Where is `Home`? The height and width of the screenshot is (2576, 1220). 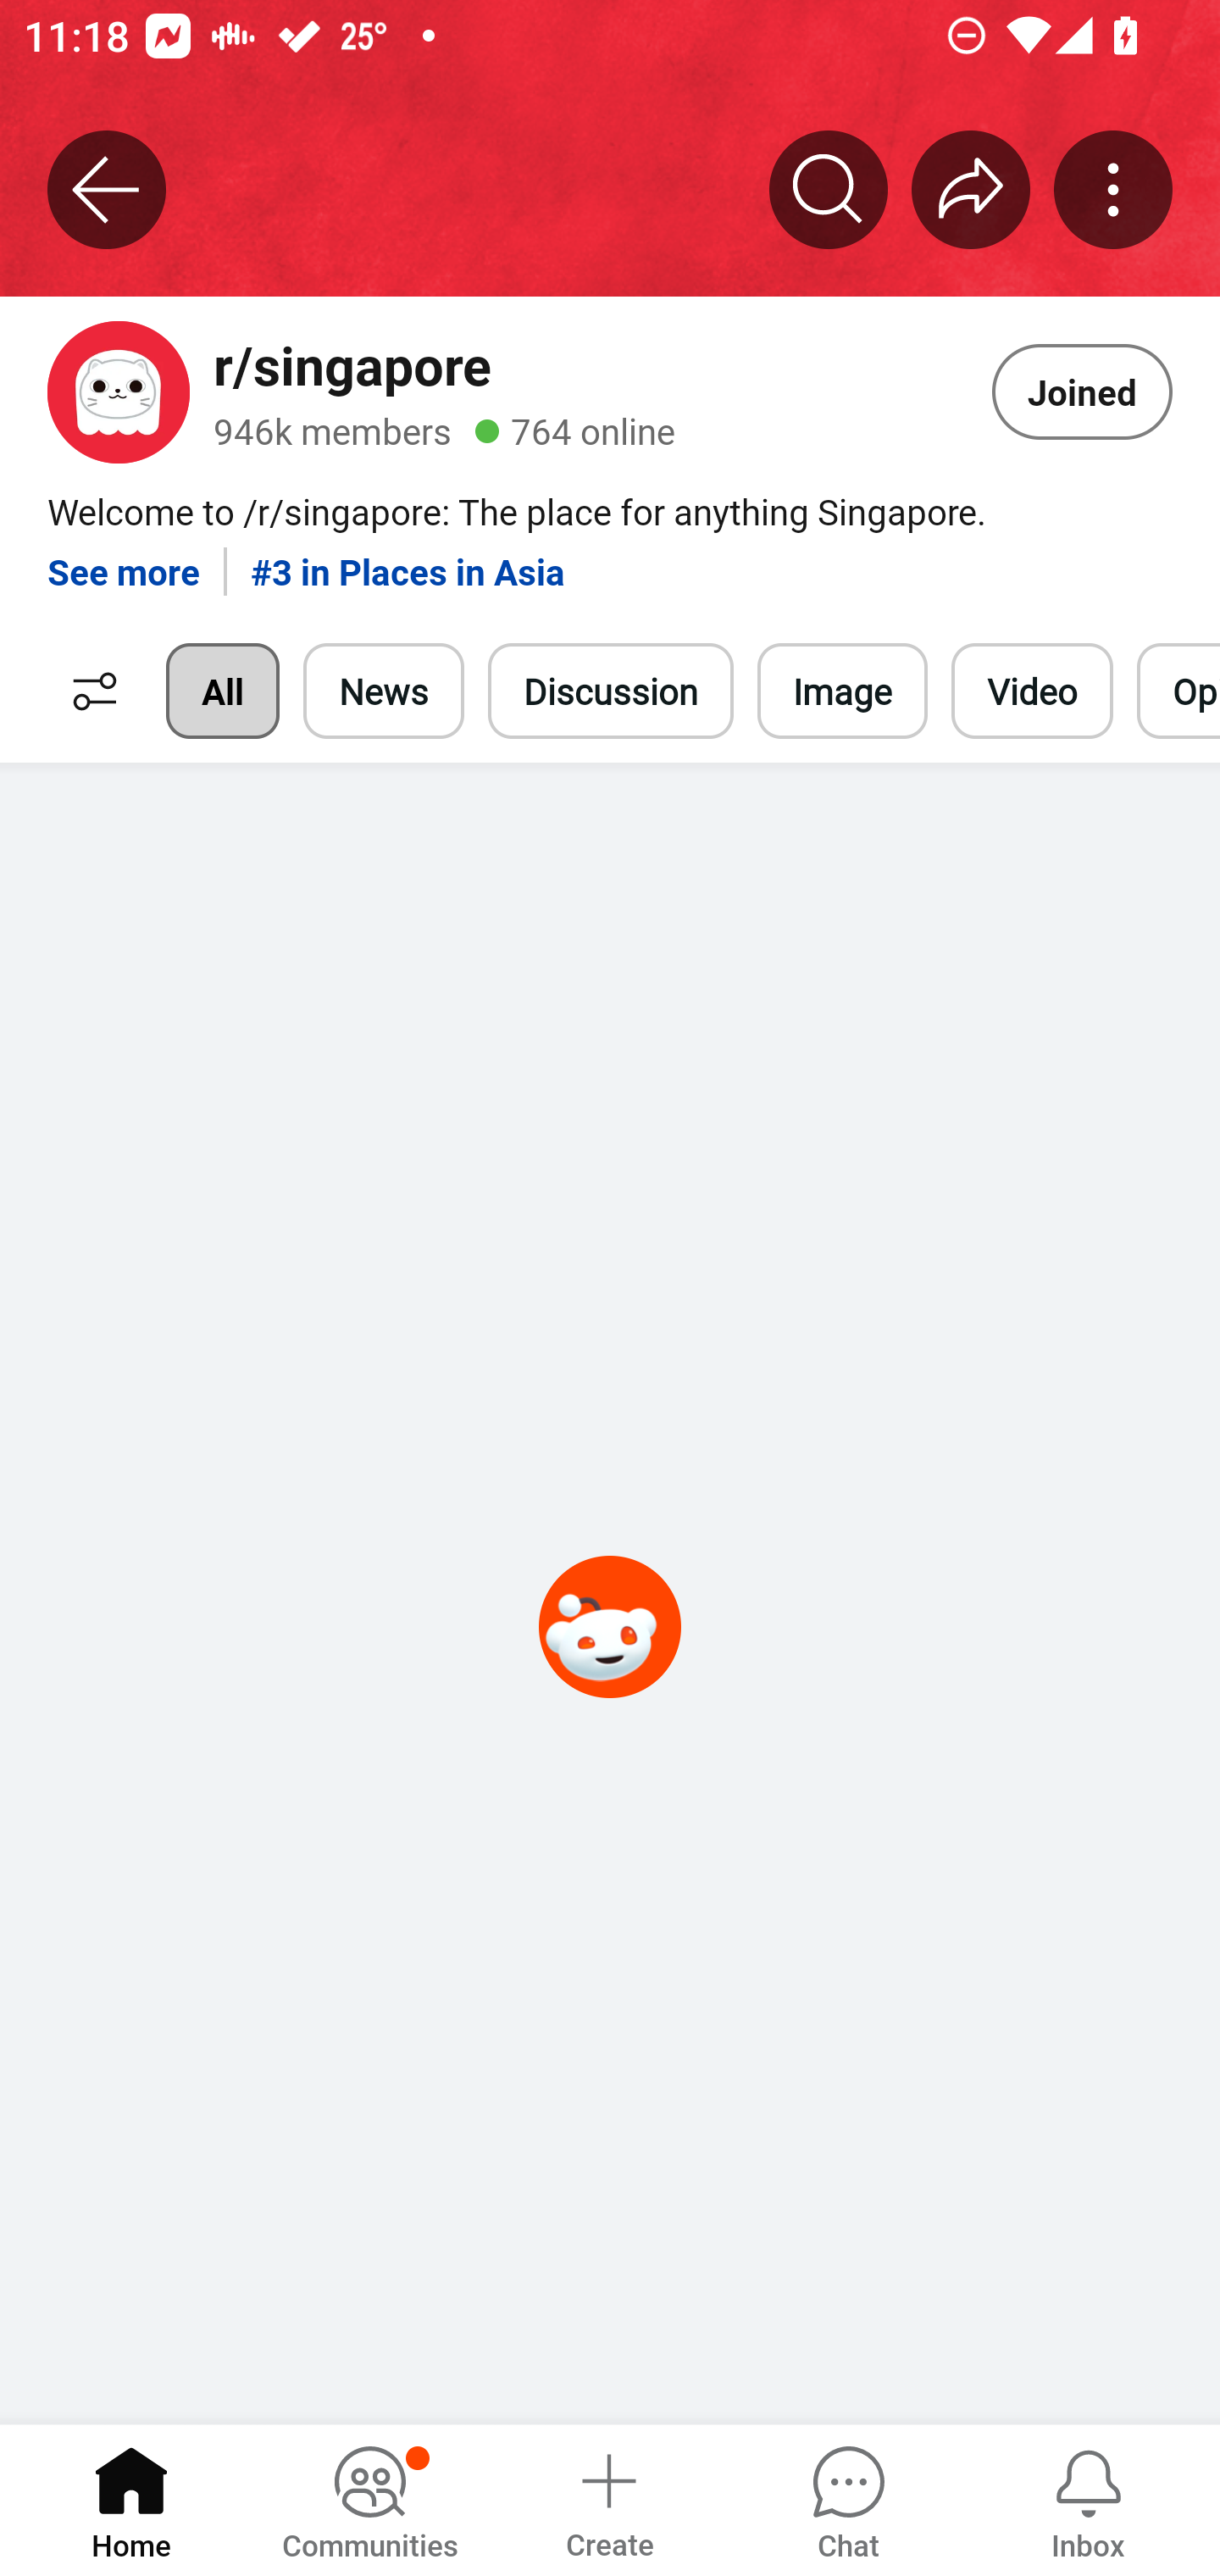
Home is located at coordinates (131, 2498).